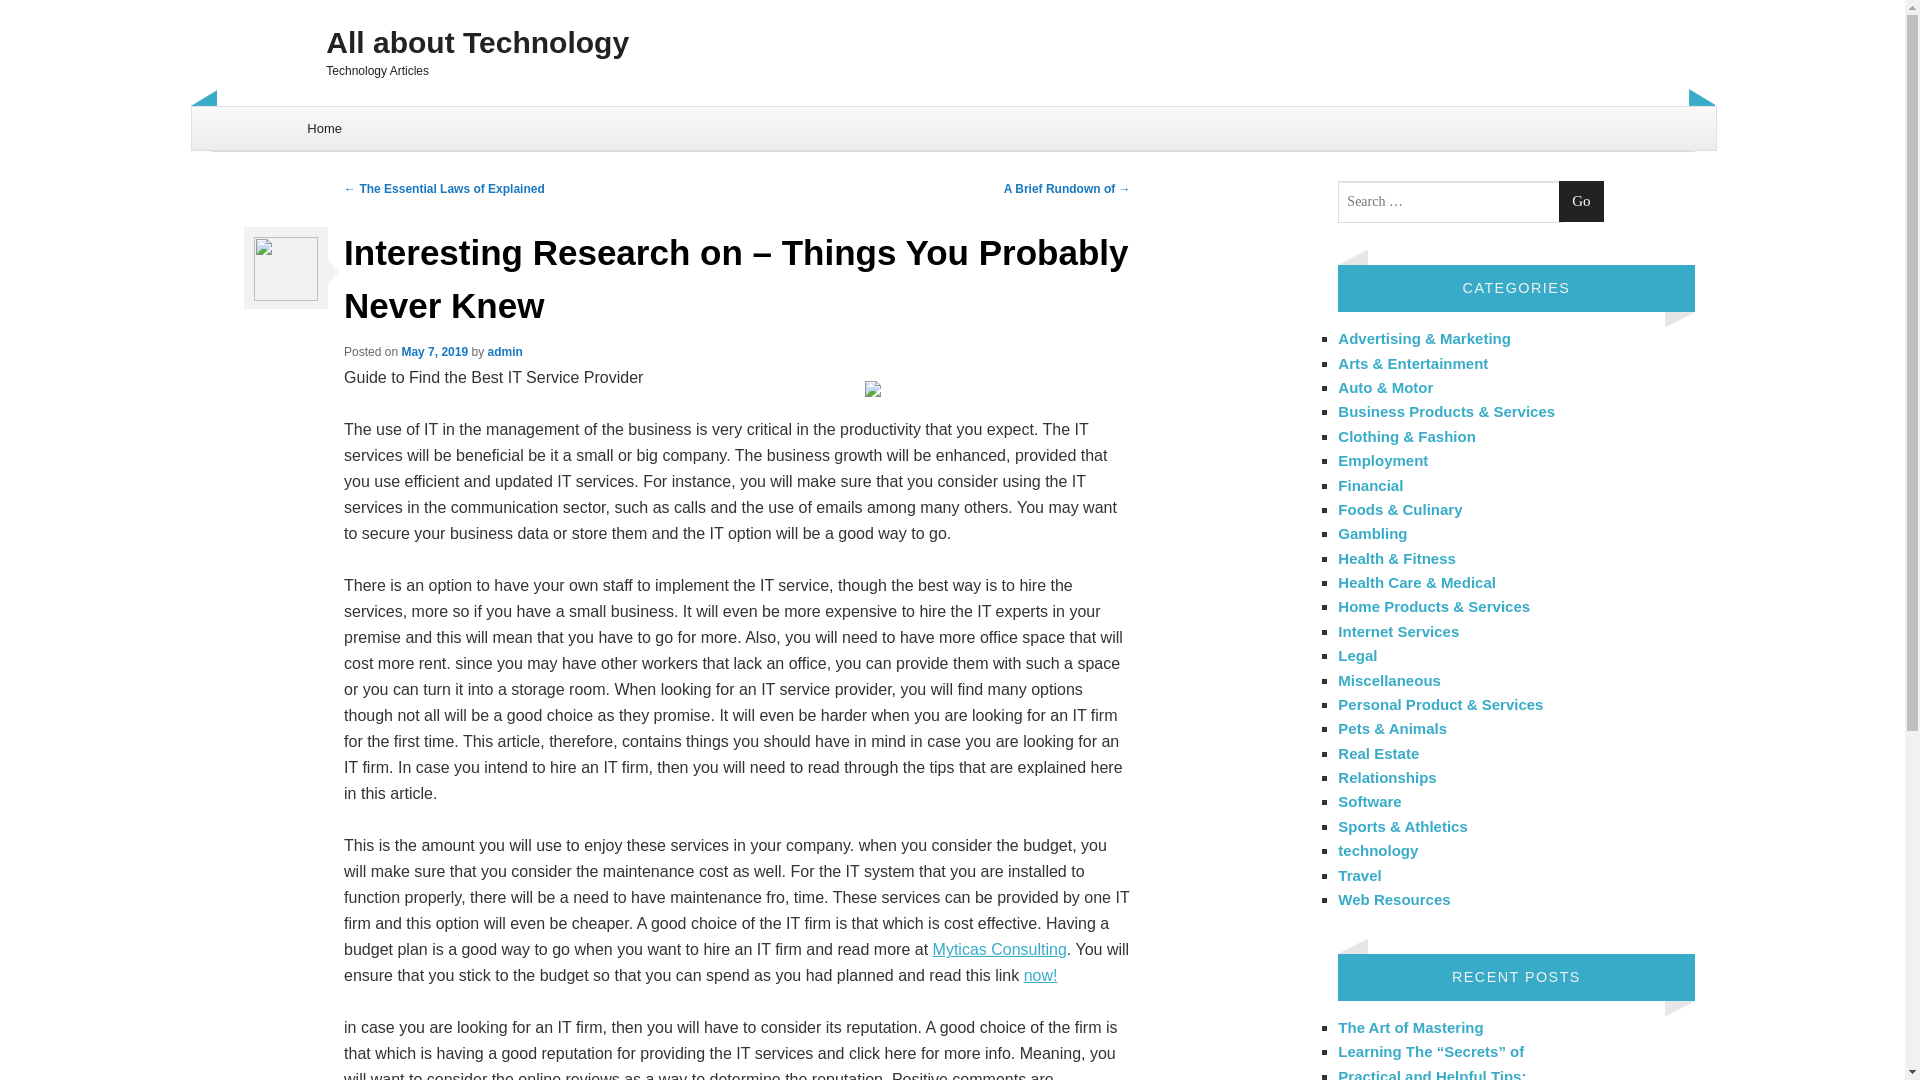  Describe the element at coordinates (1383, 460) in the screenshot. I see `Employment` at that location.